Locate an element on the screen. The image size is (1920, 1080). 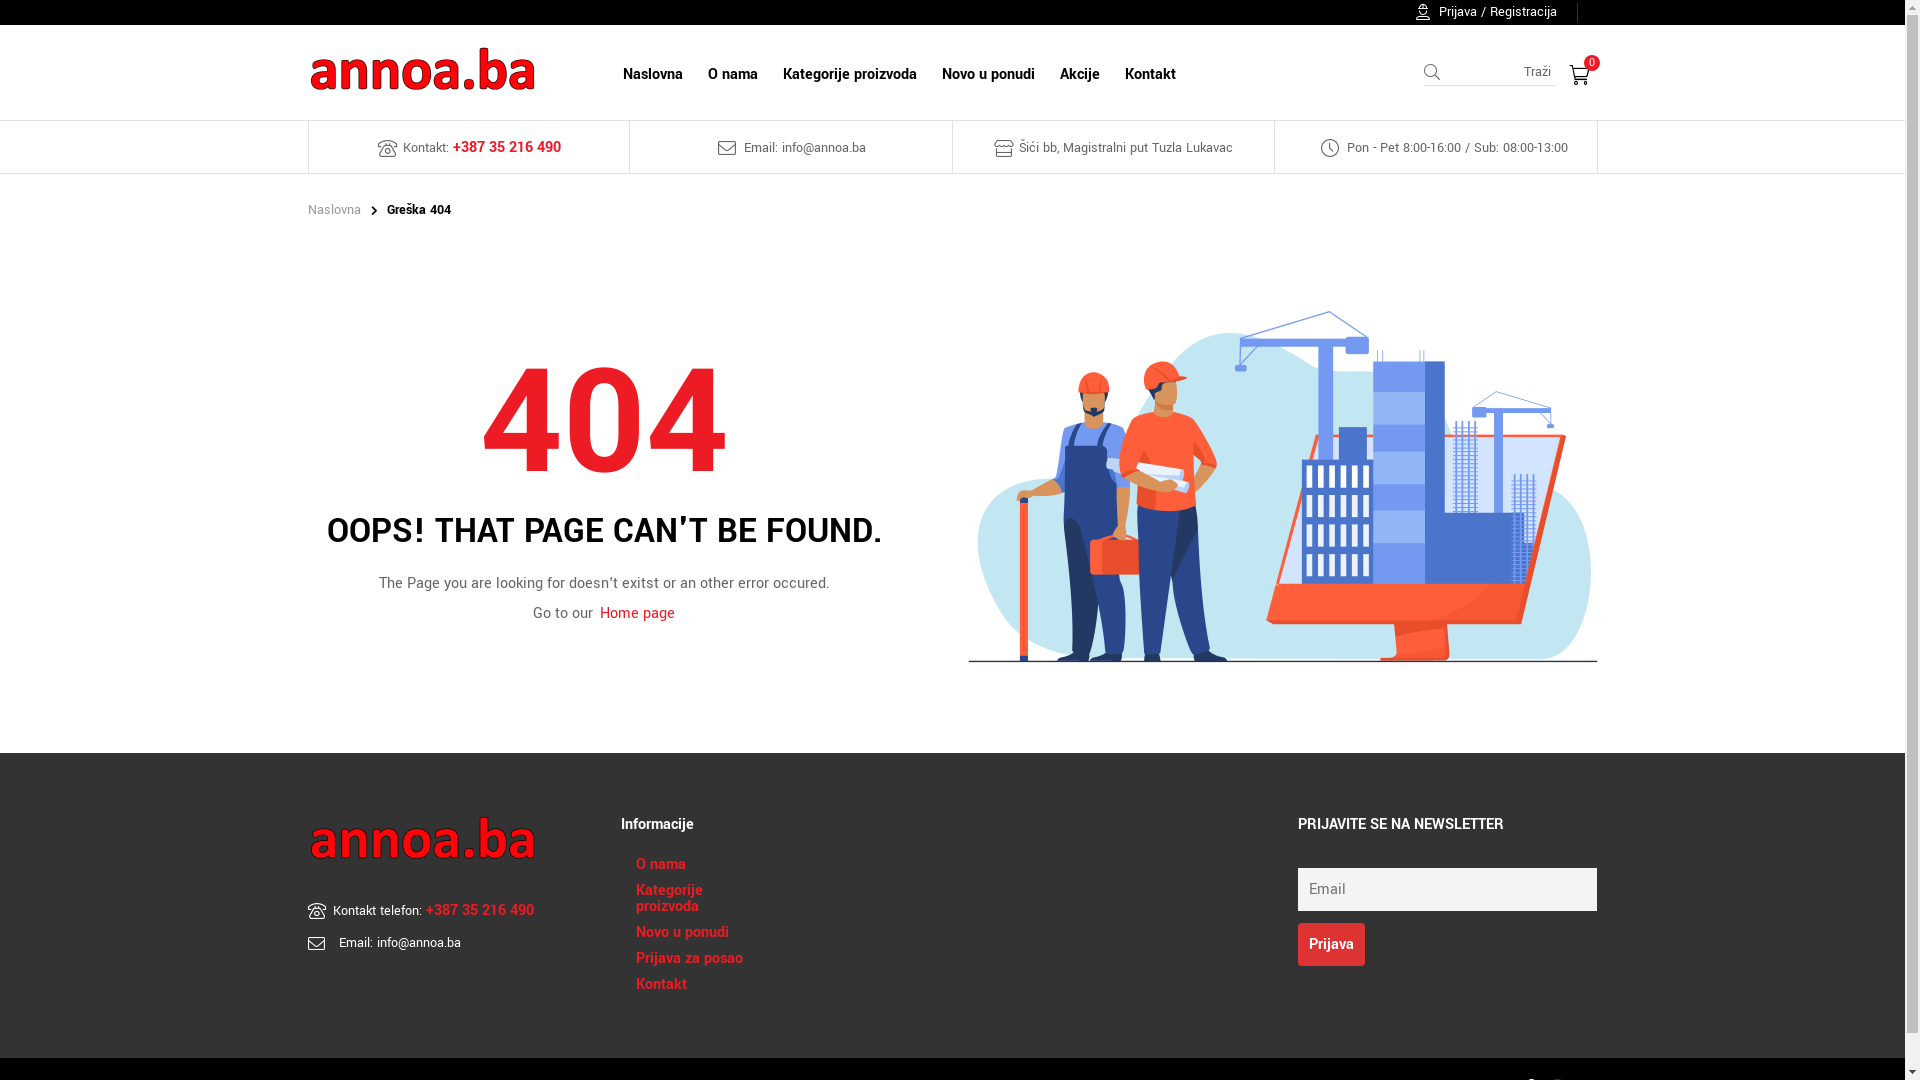
Prijava is located at coordinates (1332, 944).